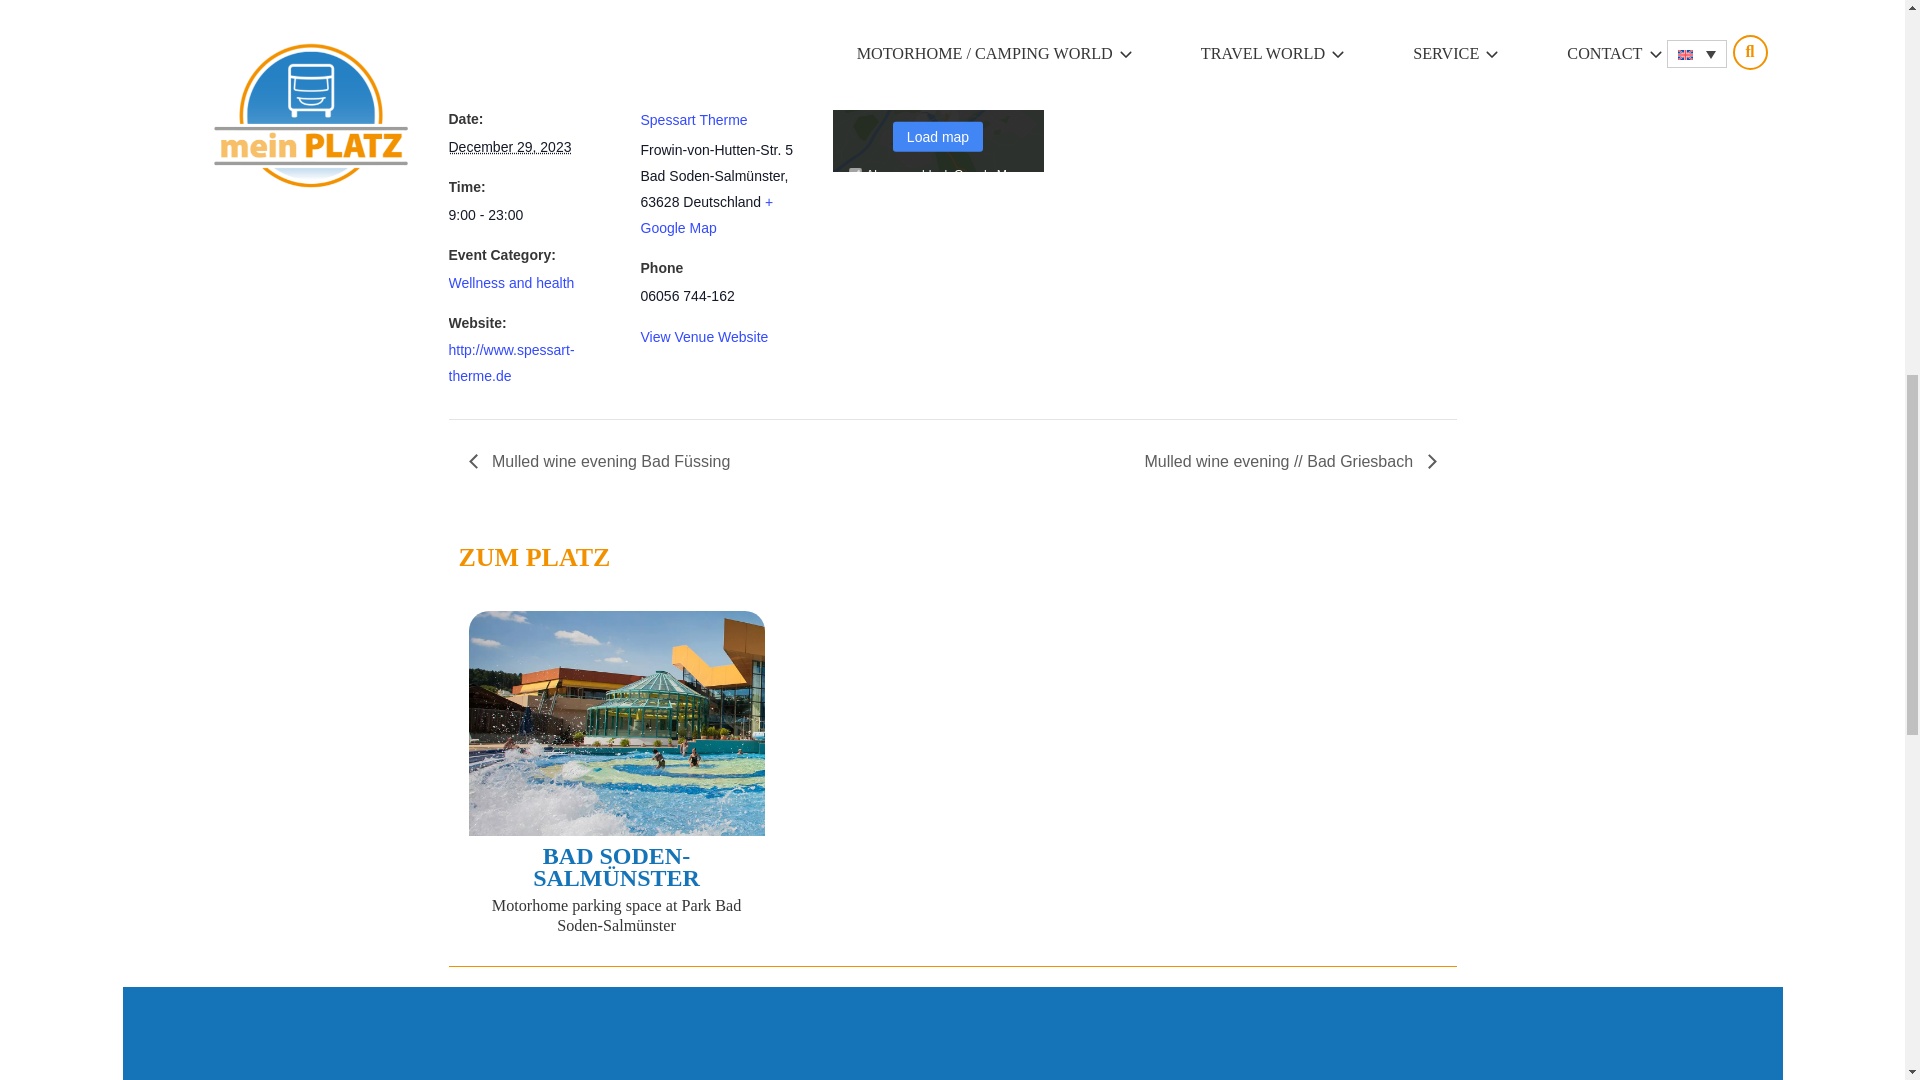 The height and width of the screenshot is (1080, 1920). What do you see at coordinates (706, 215) in the screenshot?
I see `Click to view a Google Map` at bounding box center [706, 215].